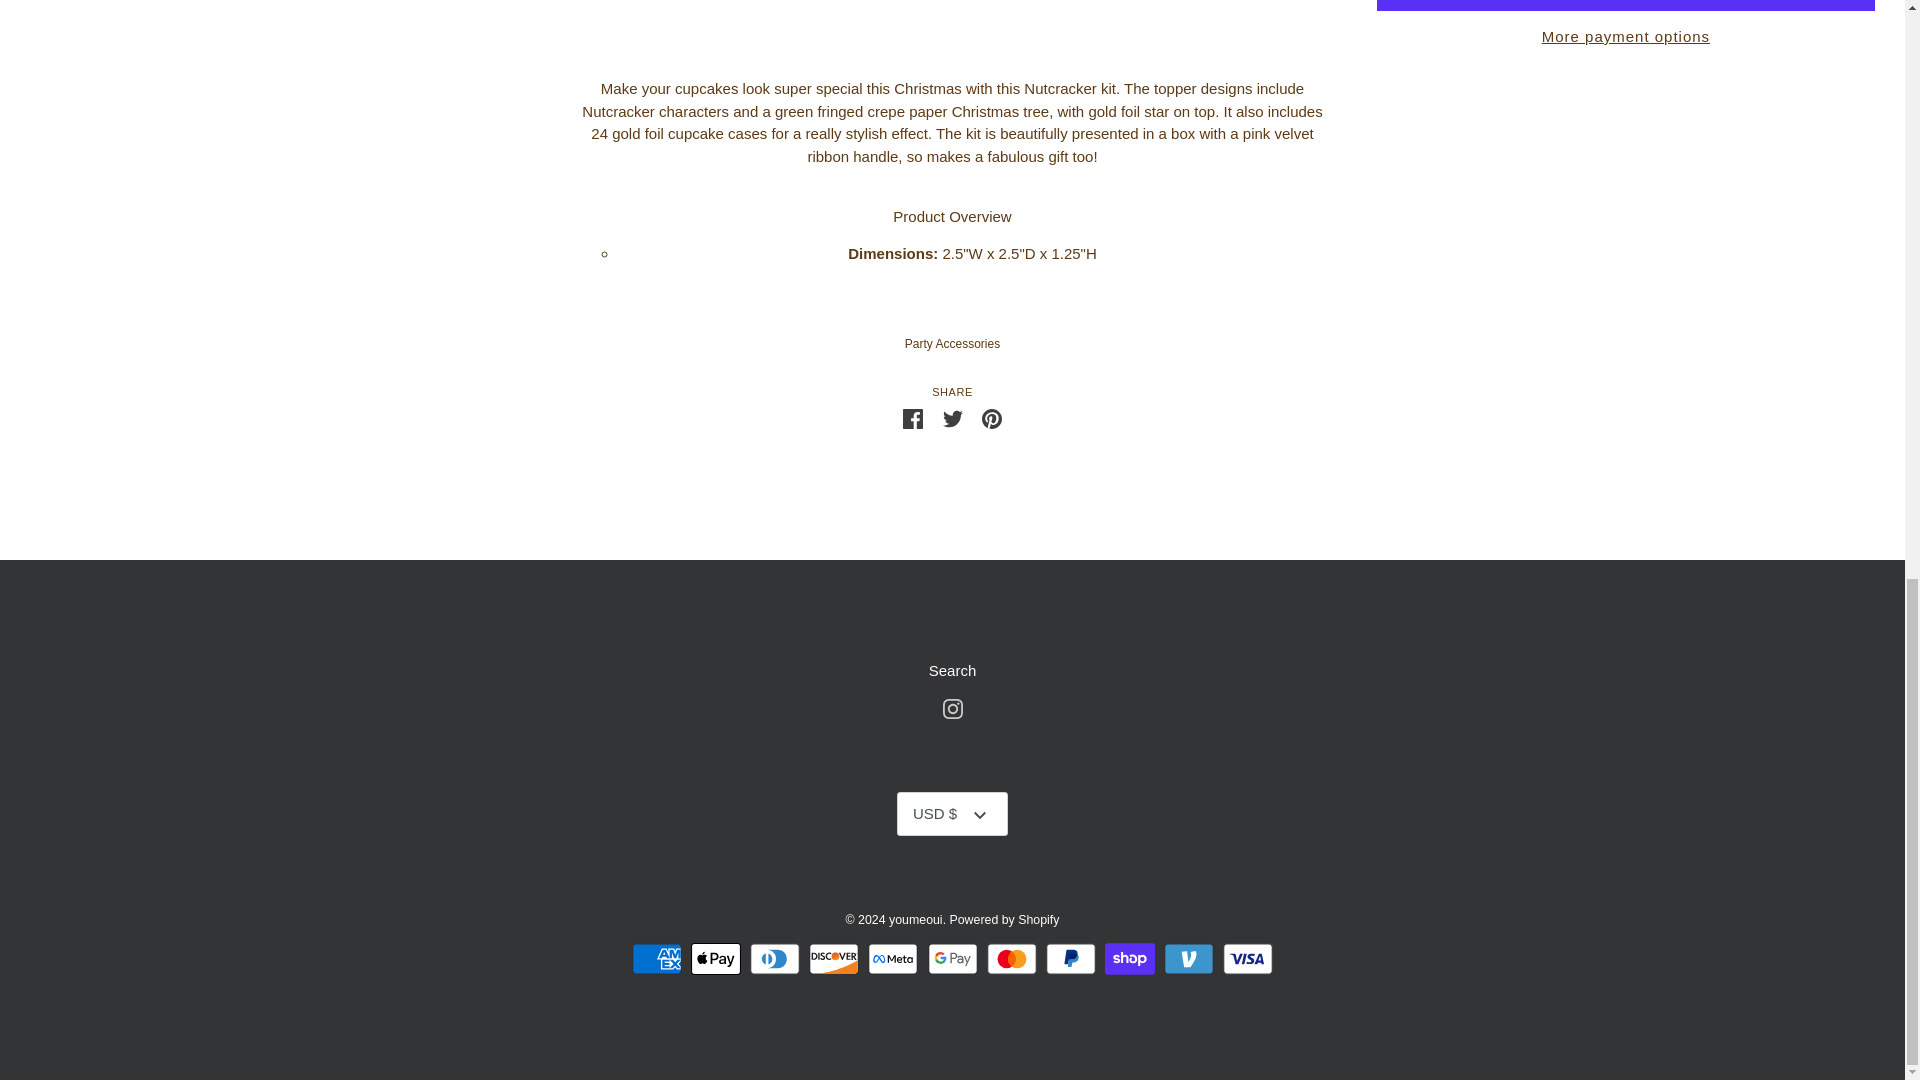  Describe the element at coordinates (953, 670) in the screenshot. I see `Meta Pay` at that location.